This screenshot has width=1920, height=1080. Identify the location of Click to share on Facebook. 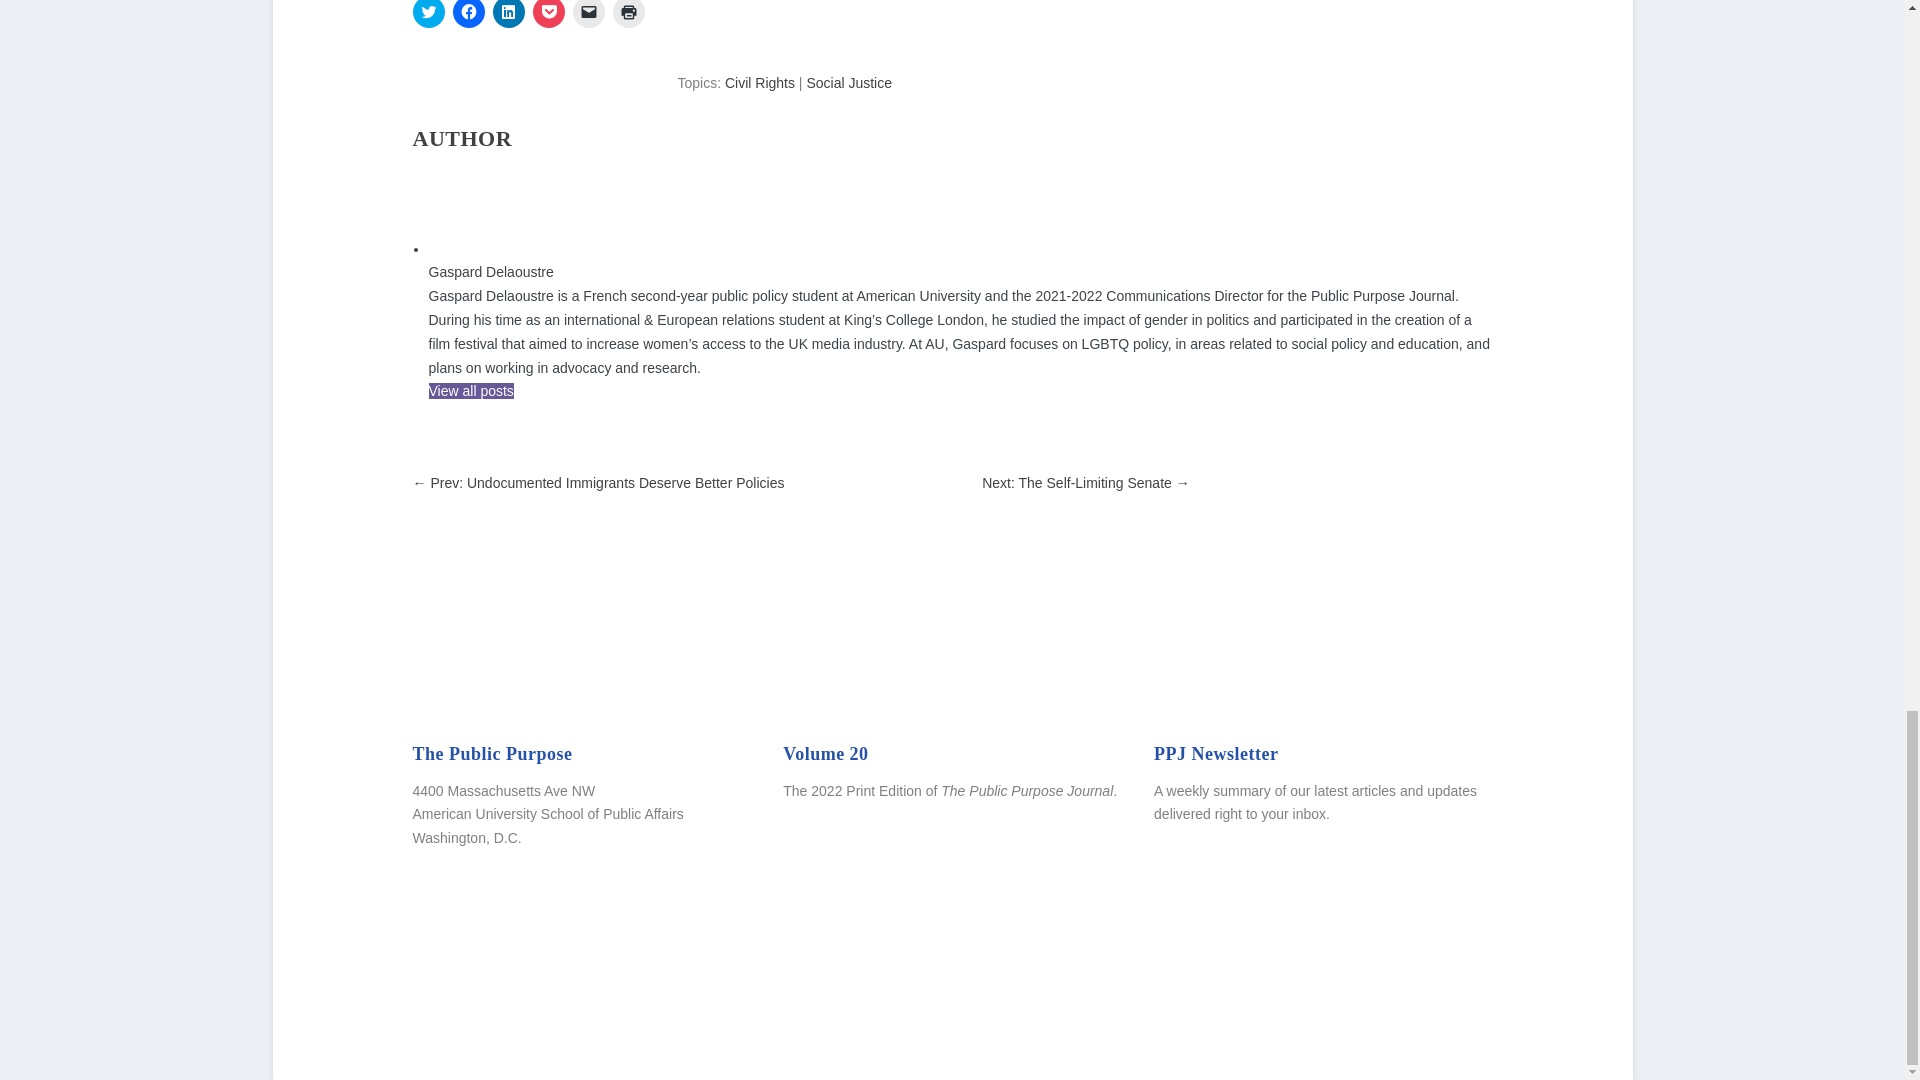
(467, 14).